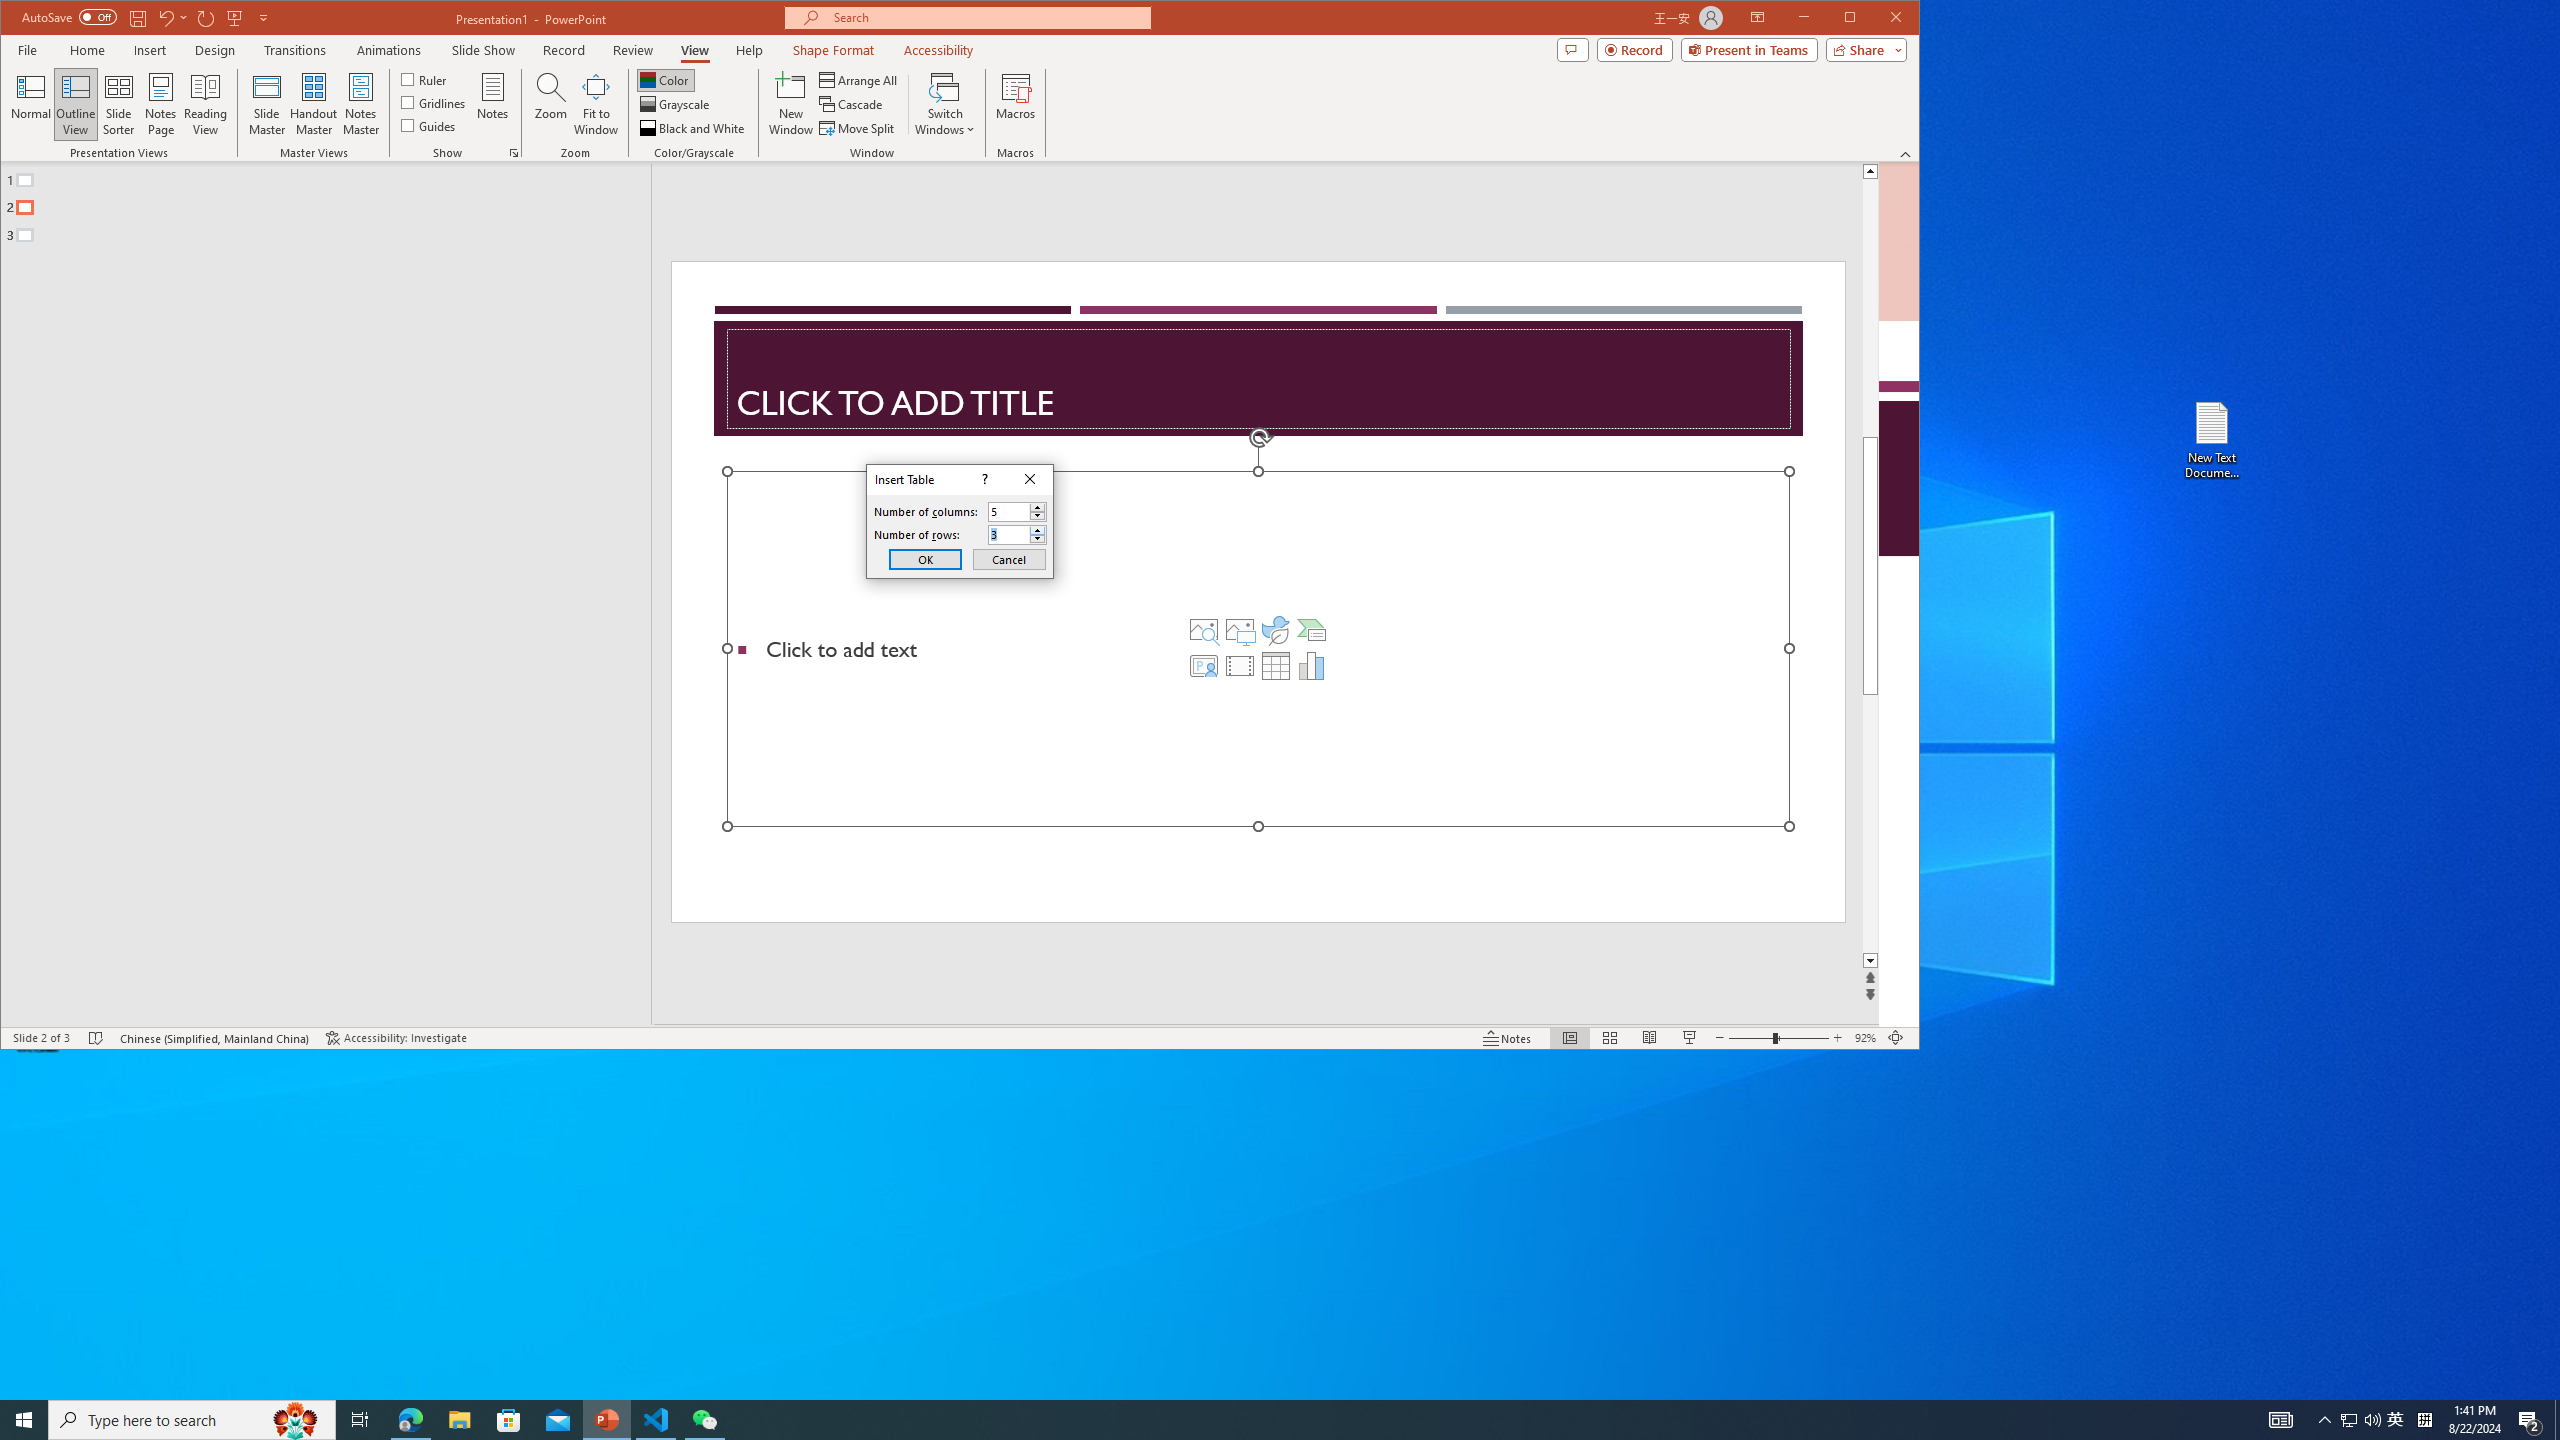 The width and height of the screenshot is (2560, 1440). I want to click on Zoom..., so click(550, 104).